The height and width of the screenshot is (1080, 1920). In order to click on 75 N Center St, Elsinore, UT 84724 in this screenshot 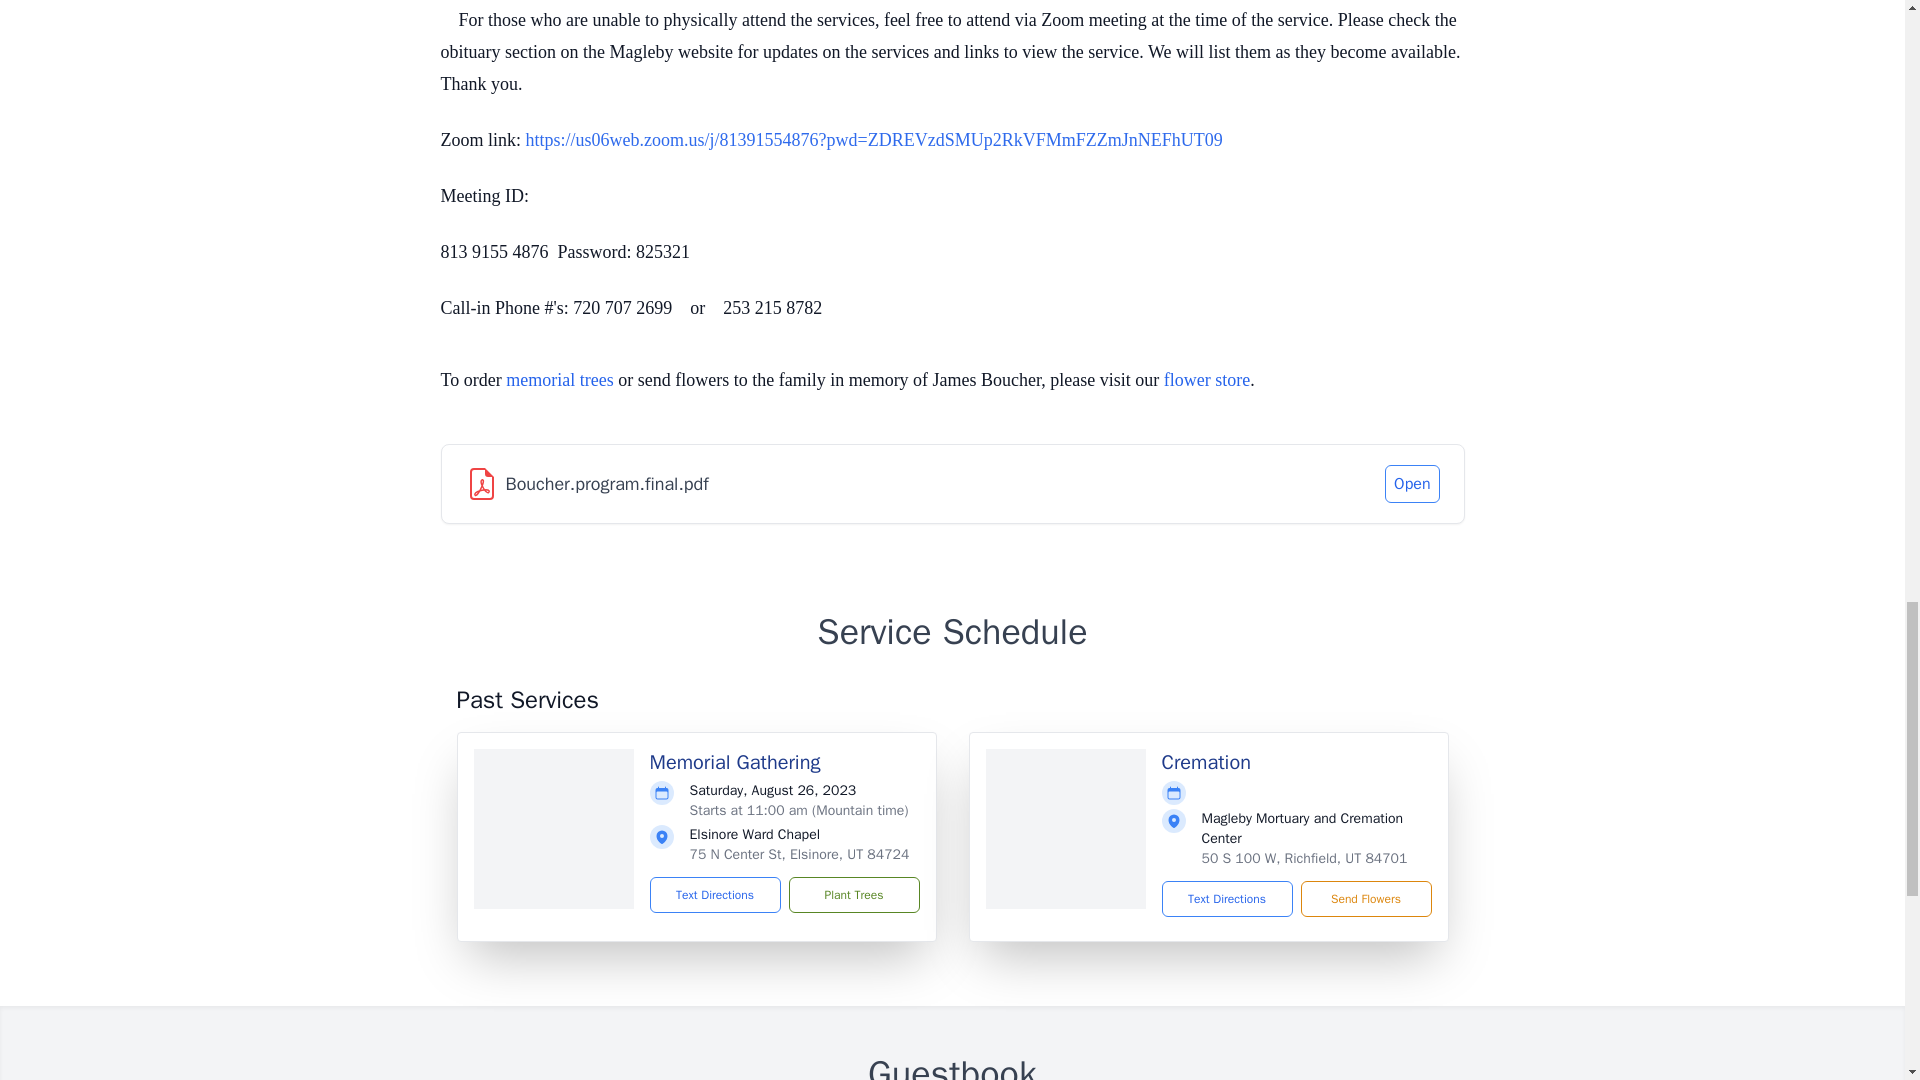, I will do `click(800, 854)`.